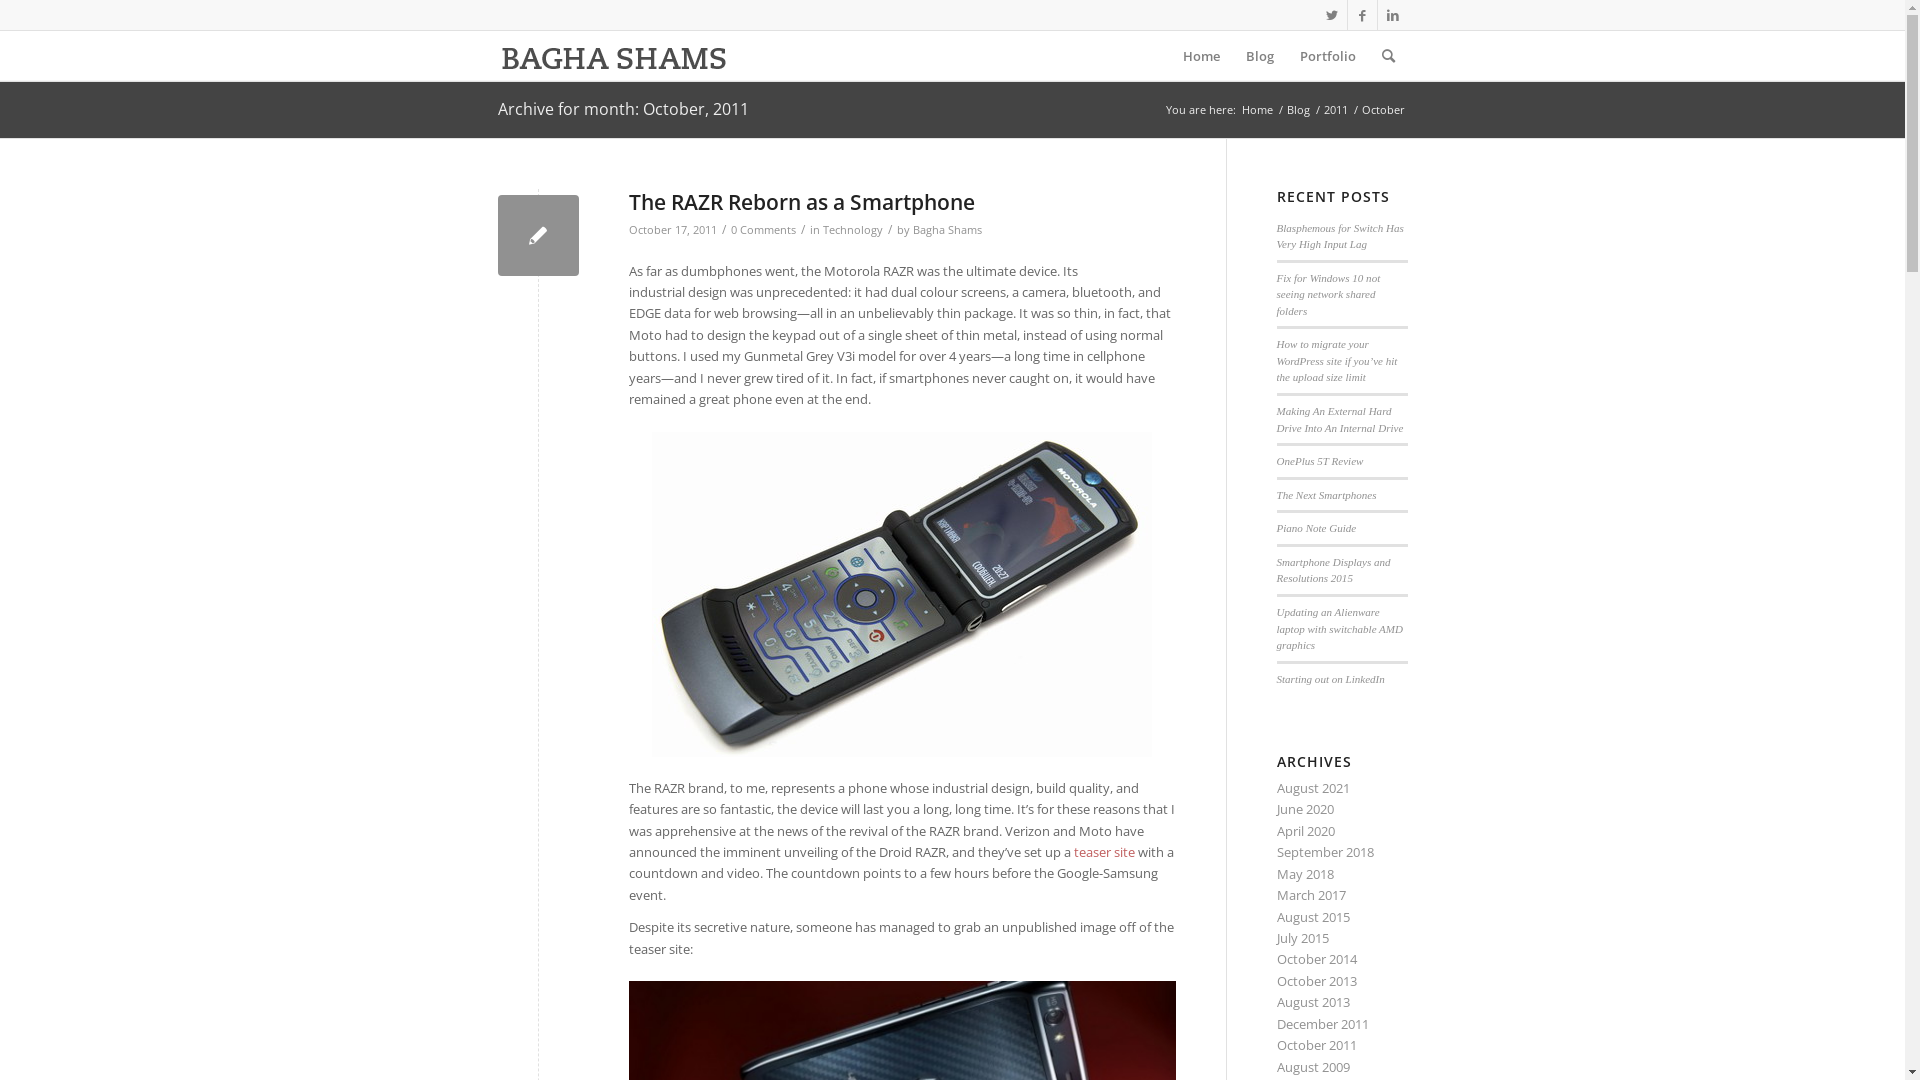 This screenshot has height=1080, width=1920. I want to click on December 2011, so click(1322, 1024).